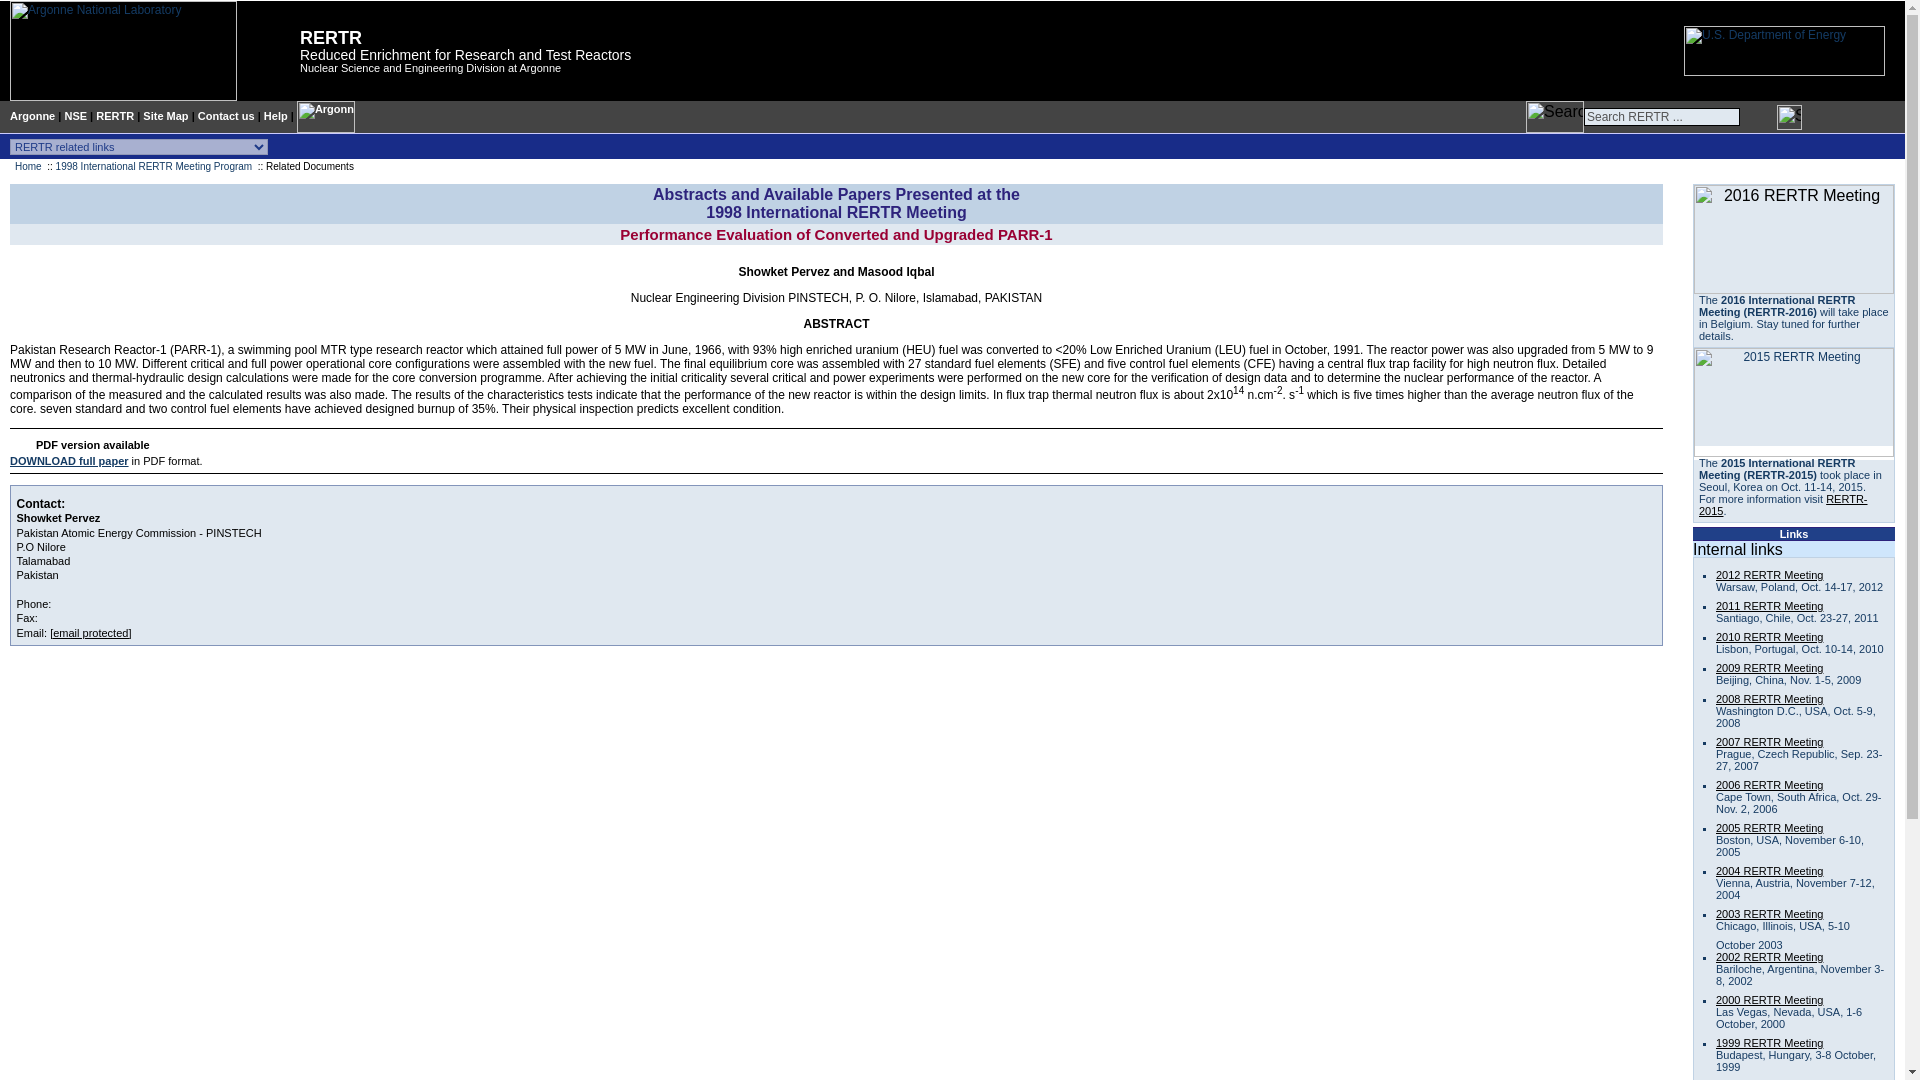 The height and width of the screenshot is (1080, 1920). I want to click on Help, so click(276, 116).